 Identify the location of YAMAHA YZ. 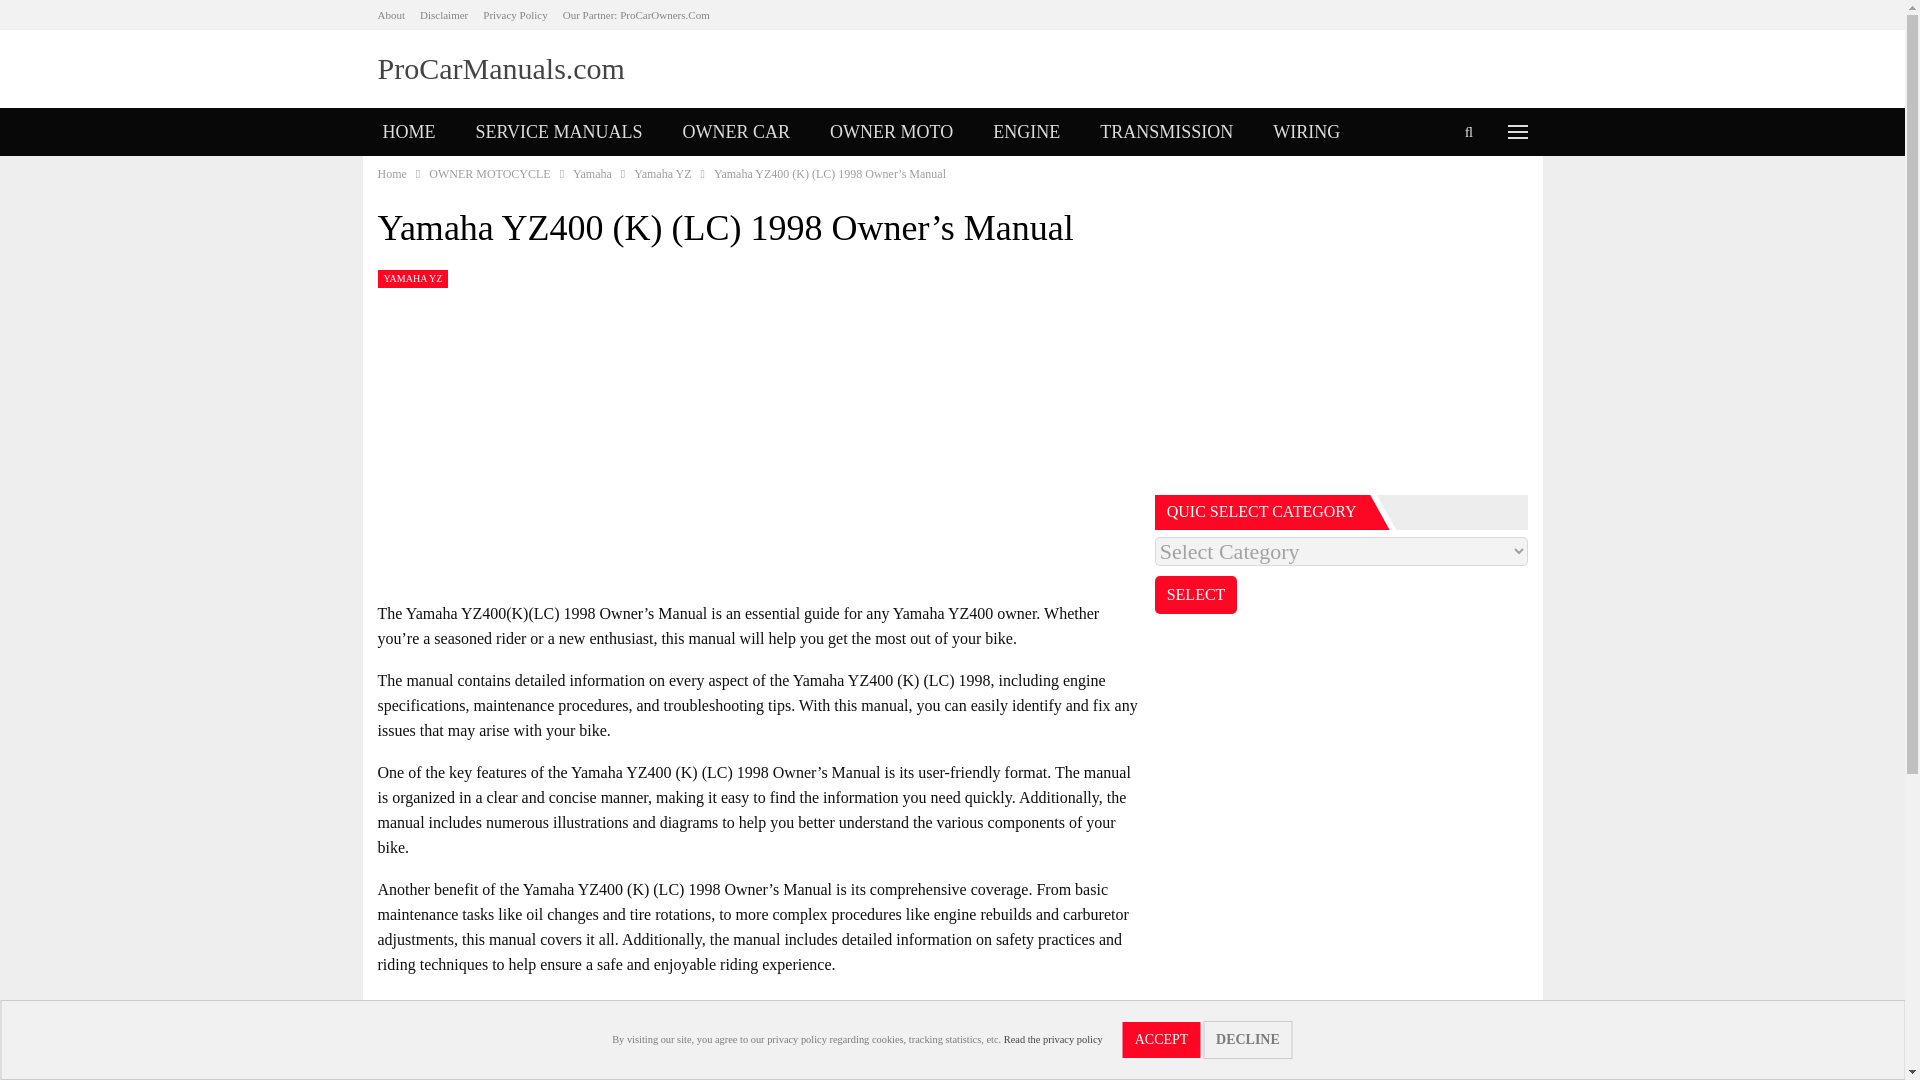
(414, 279).